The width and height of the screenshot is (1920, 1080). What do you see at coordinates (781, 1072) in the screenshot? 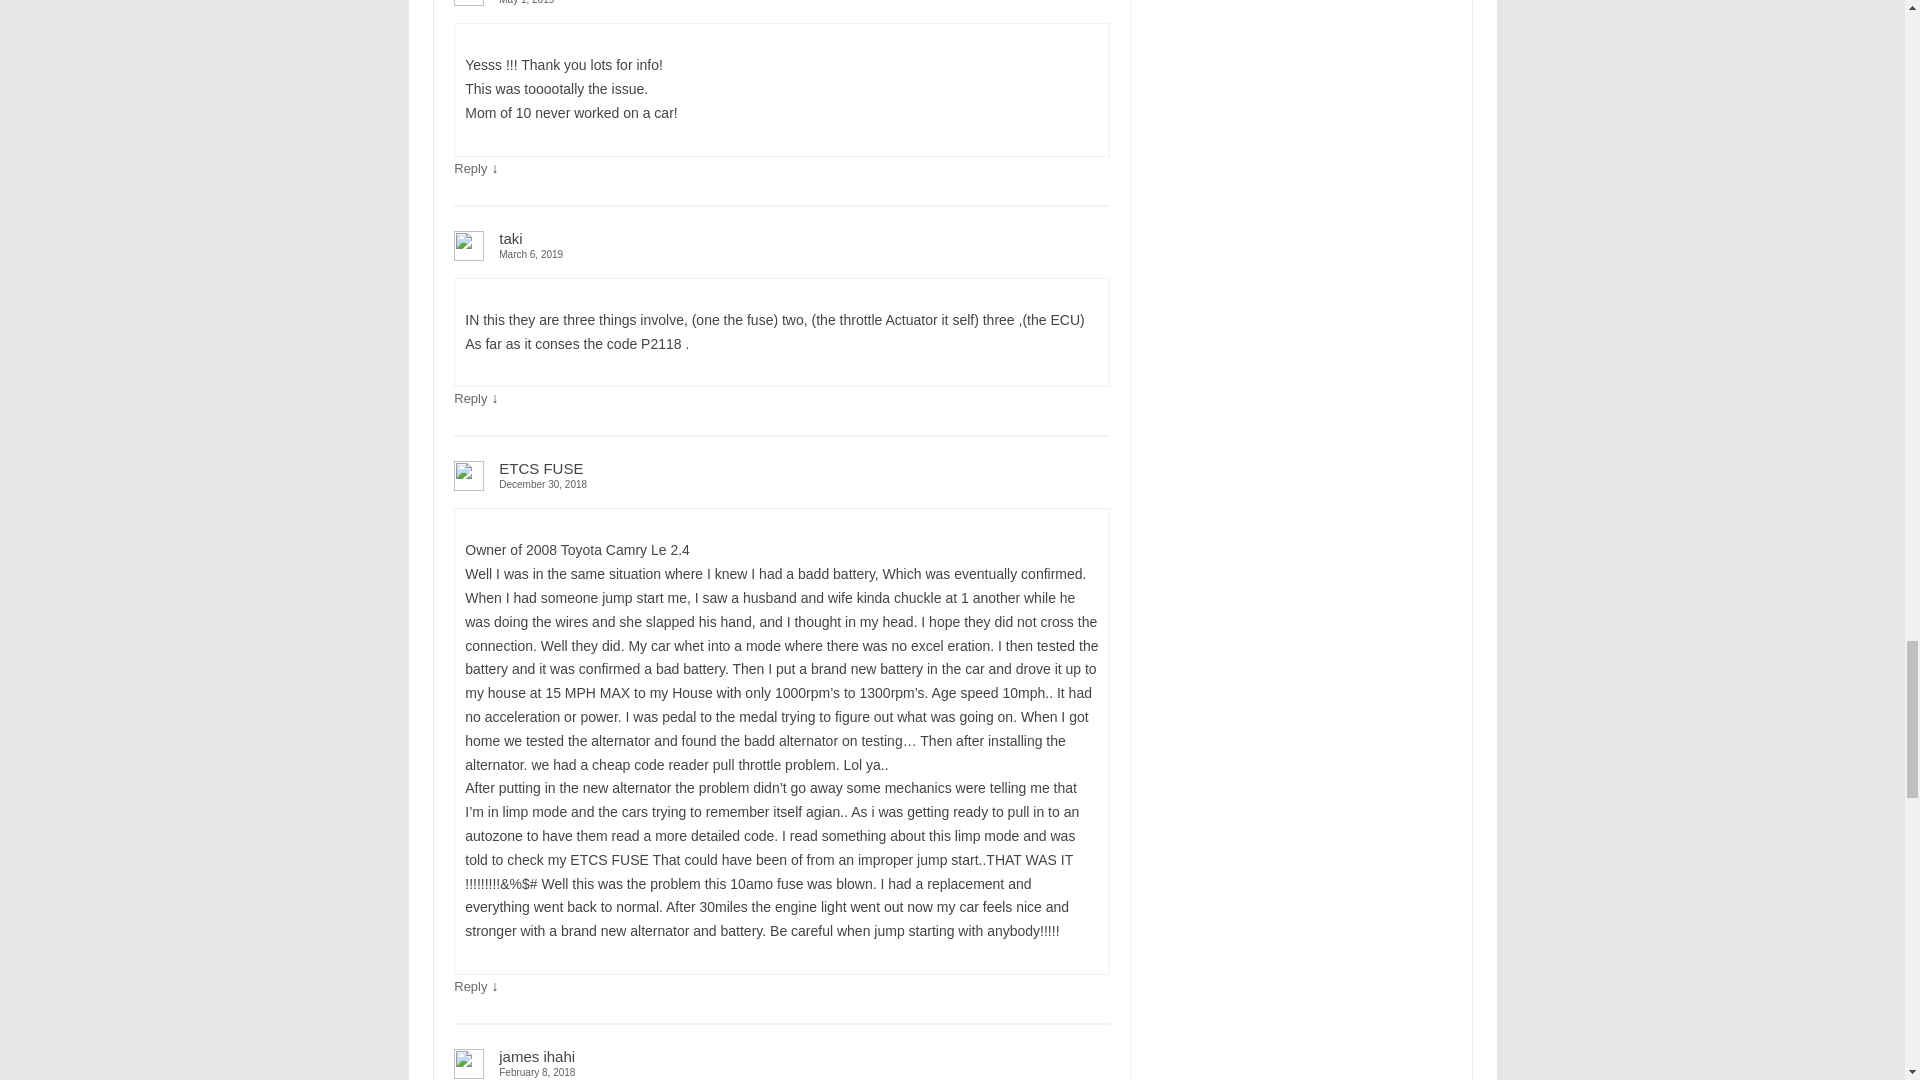
I see `February 8, 2018` at bounding box center [781, 1072].